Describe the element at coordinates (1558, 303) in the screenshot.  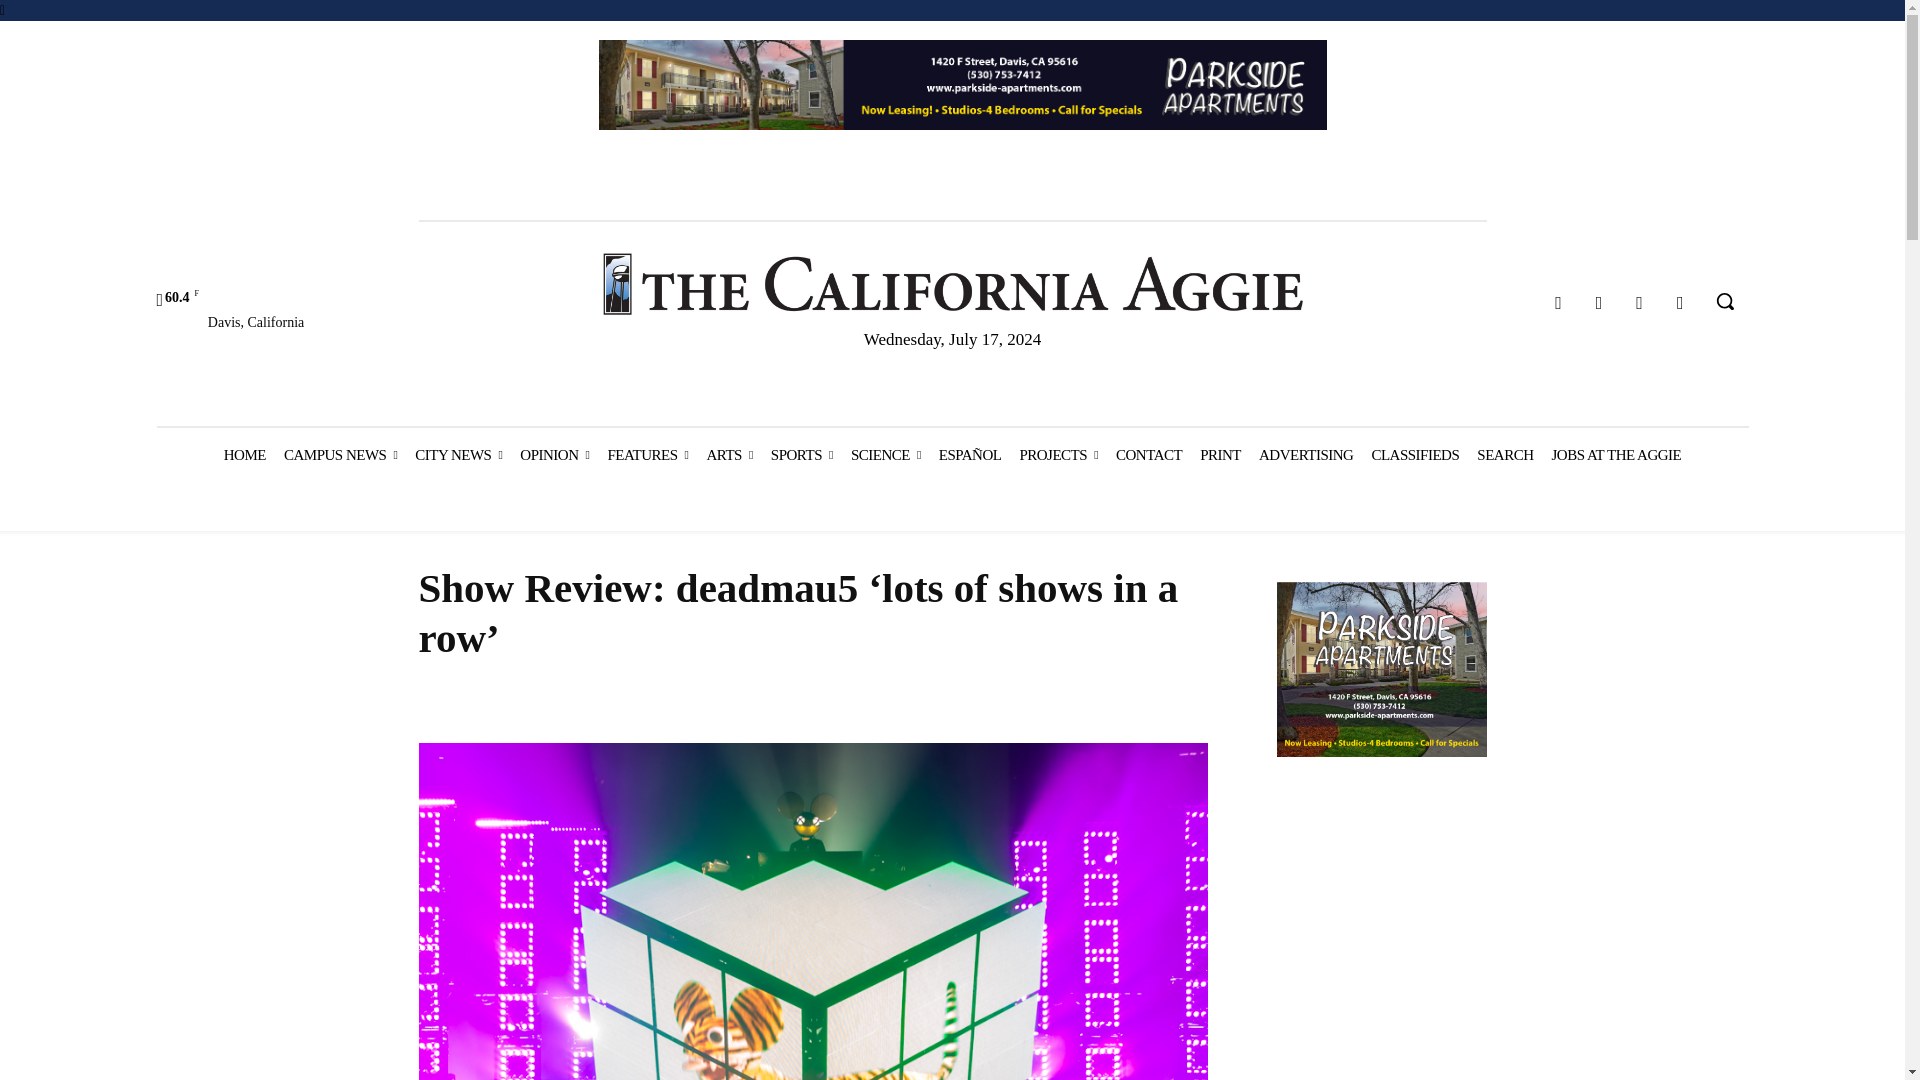
I see `Facebook` at that location.